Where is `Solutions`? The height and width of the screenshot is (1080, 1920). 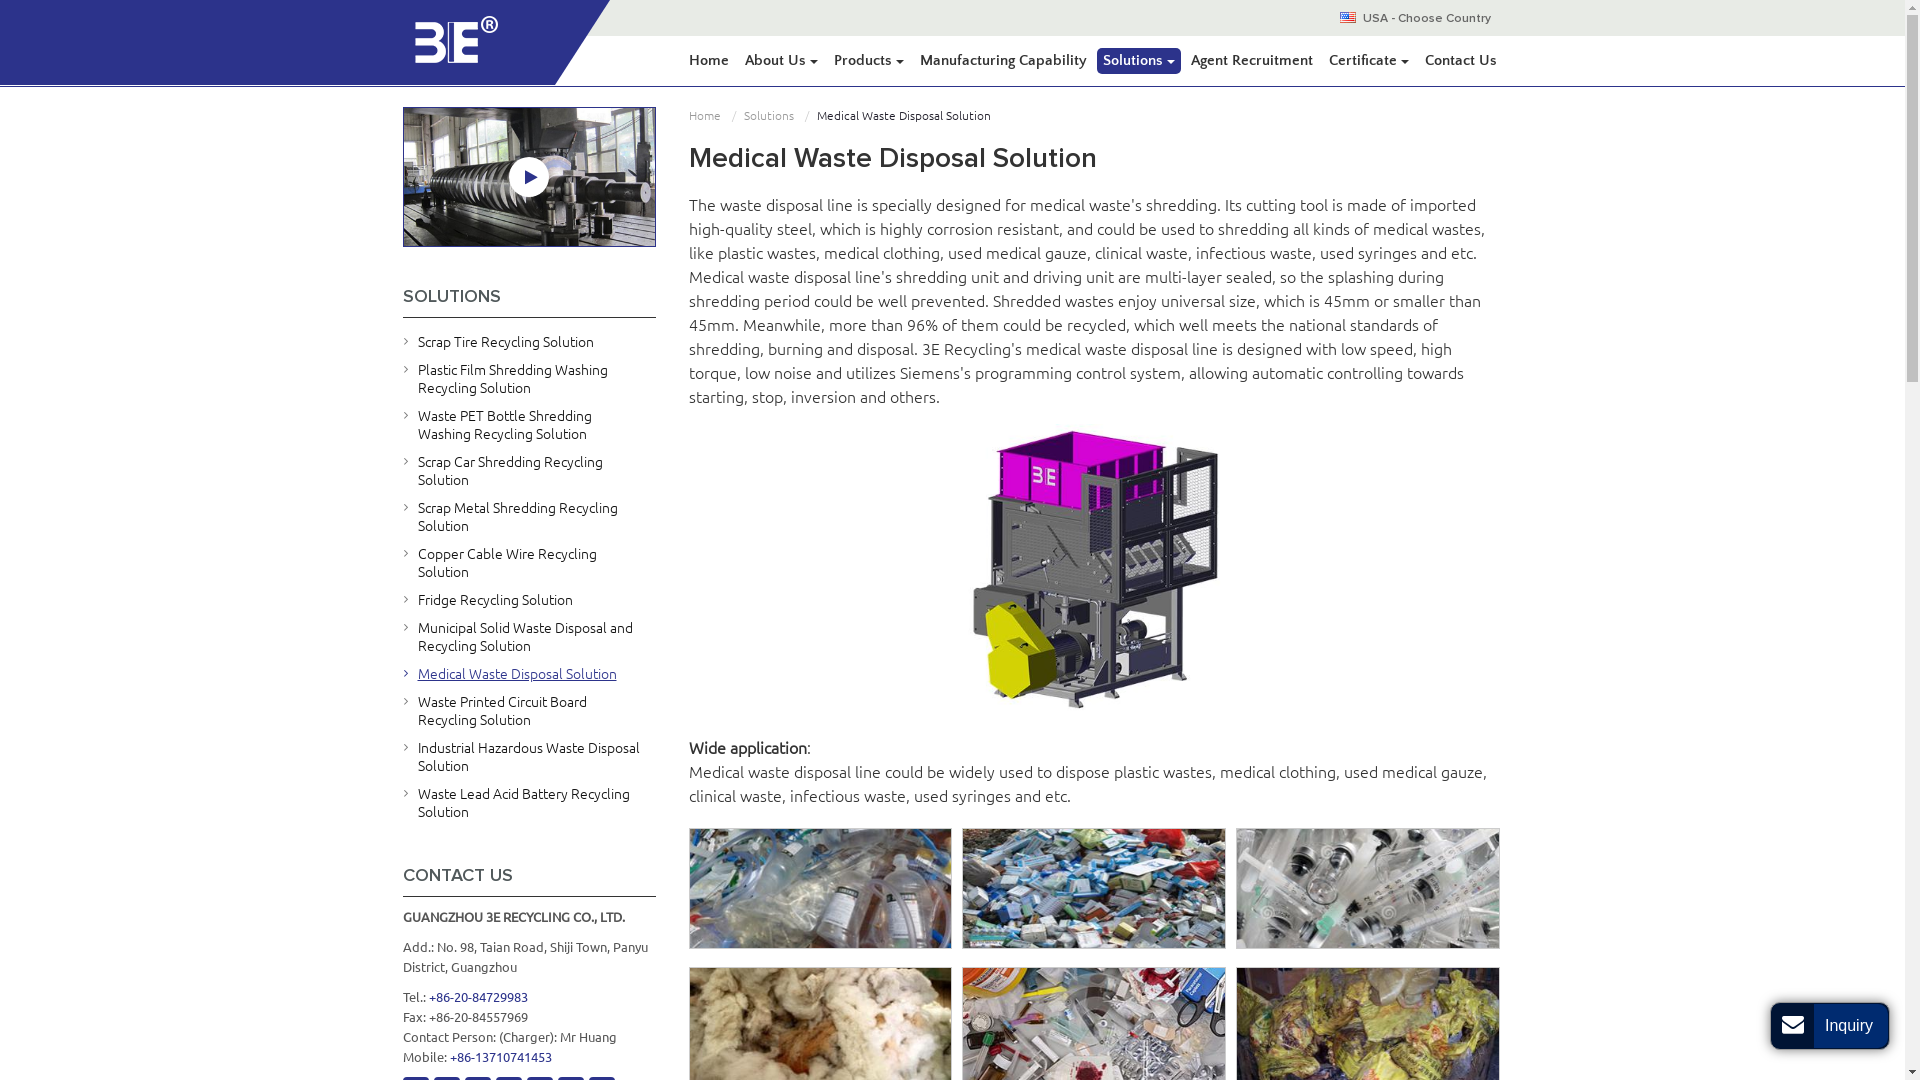
Solutions is located at coordinates (772, 116).